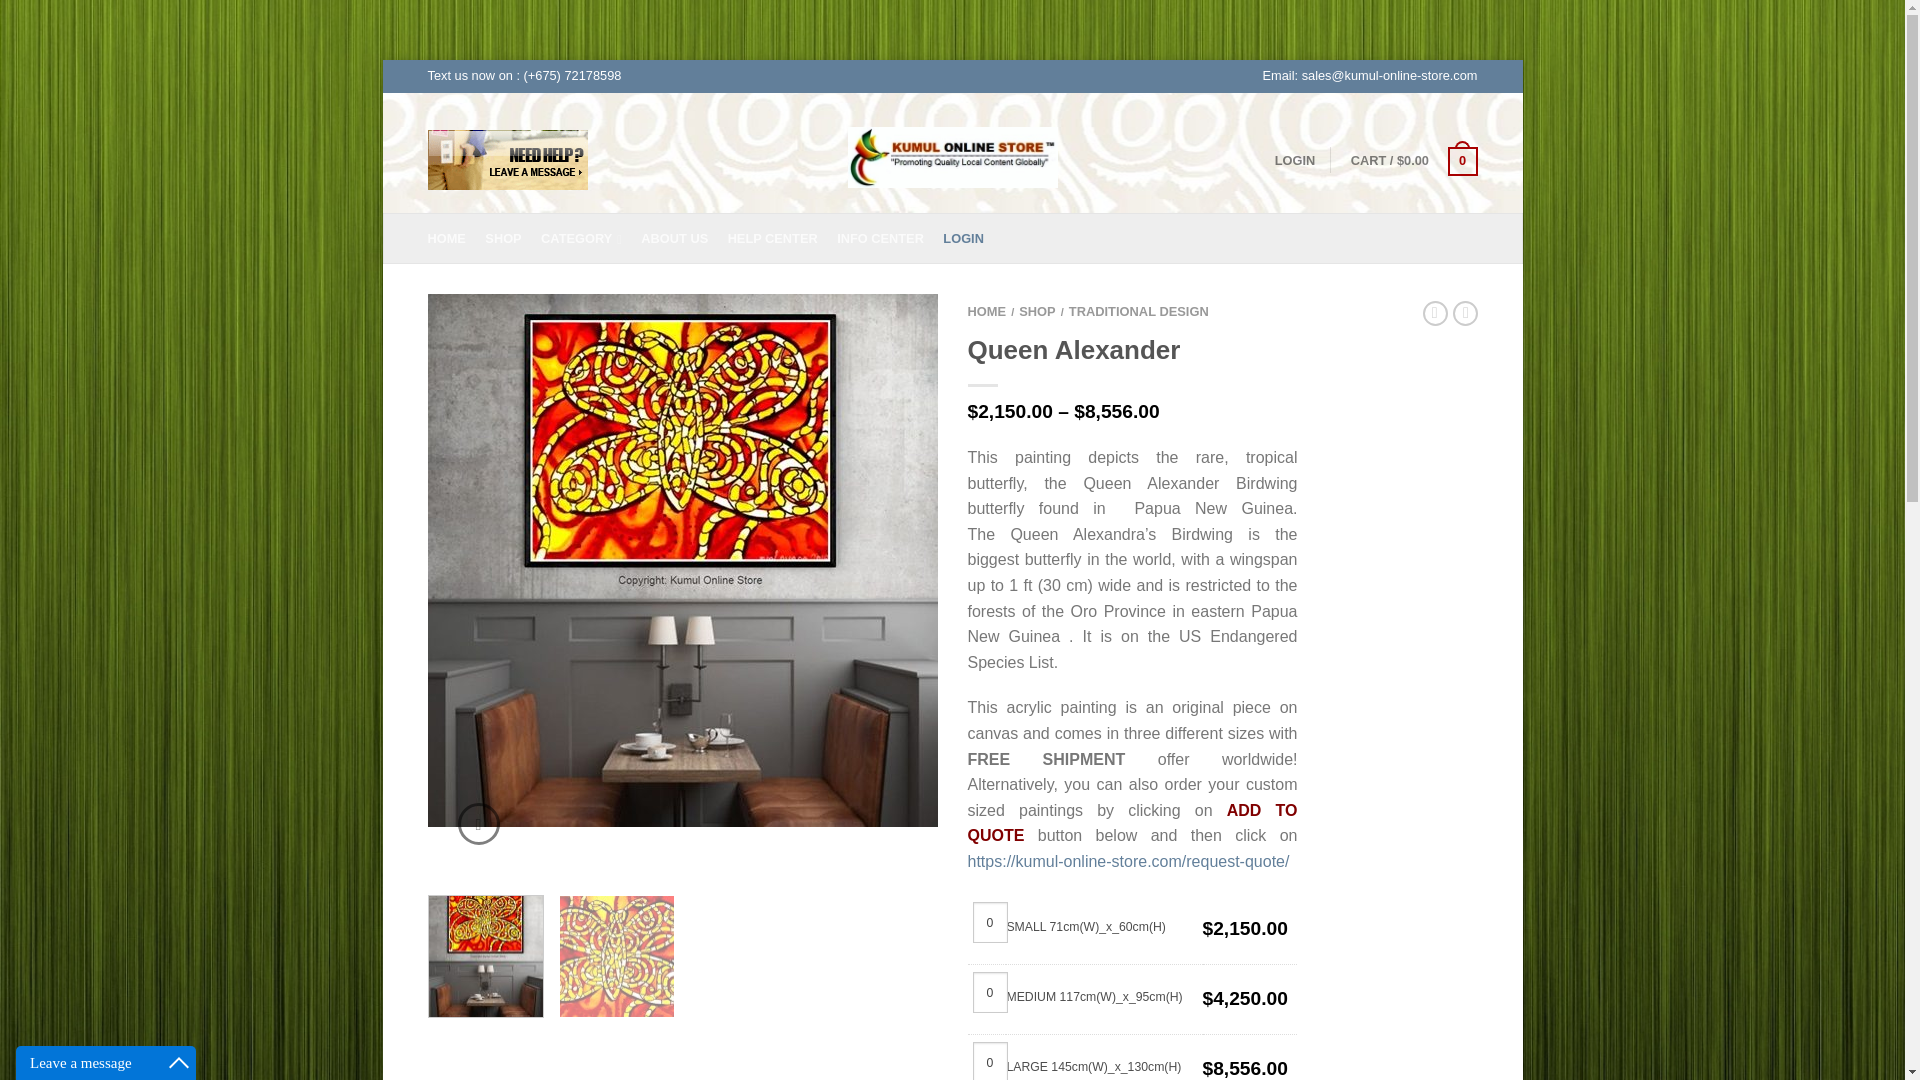 Image resolution: width=1920 pixels, height=1080 pixels. What do you see at coordinates (962, 238) in the screenshot?
I see `Login` at bounding box center [962, 238].